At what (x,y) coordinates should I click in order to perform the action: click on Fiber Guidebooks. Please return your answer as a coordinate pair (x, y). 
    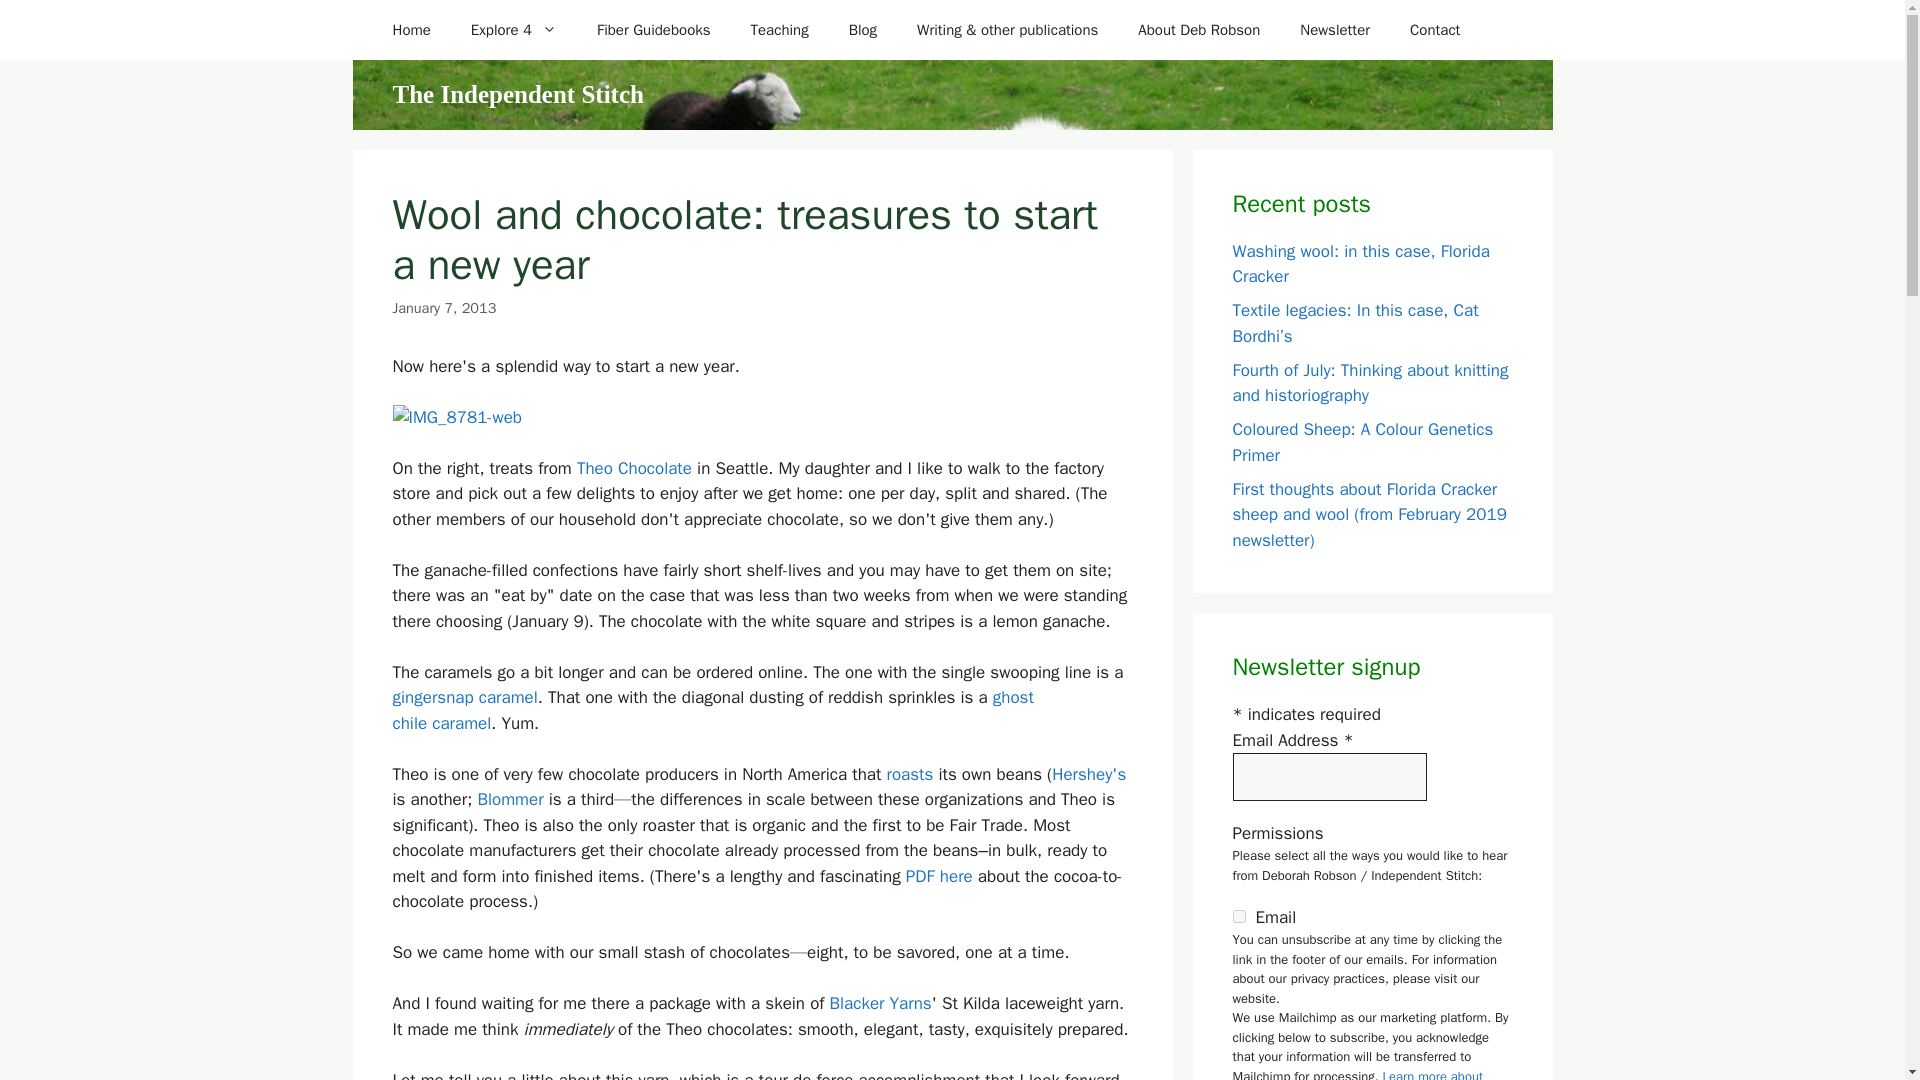
    Looking at the image, I should click on (654, 30).